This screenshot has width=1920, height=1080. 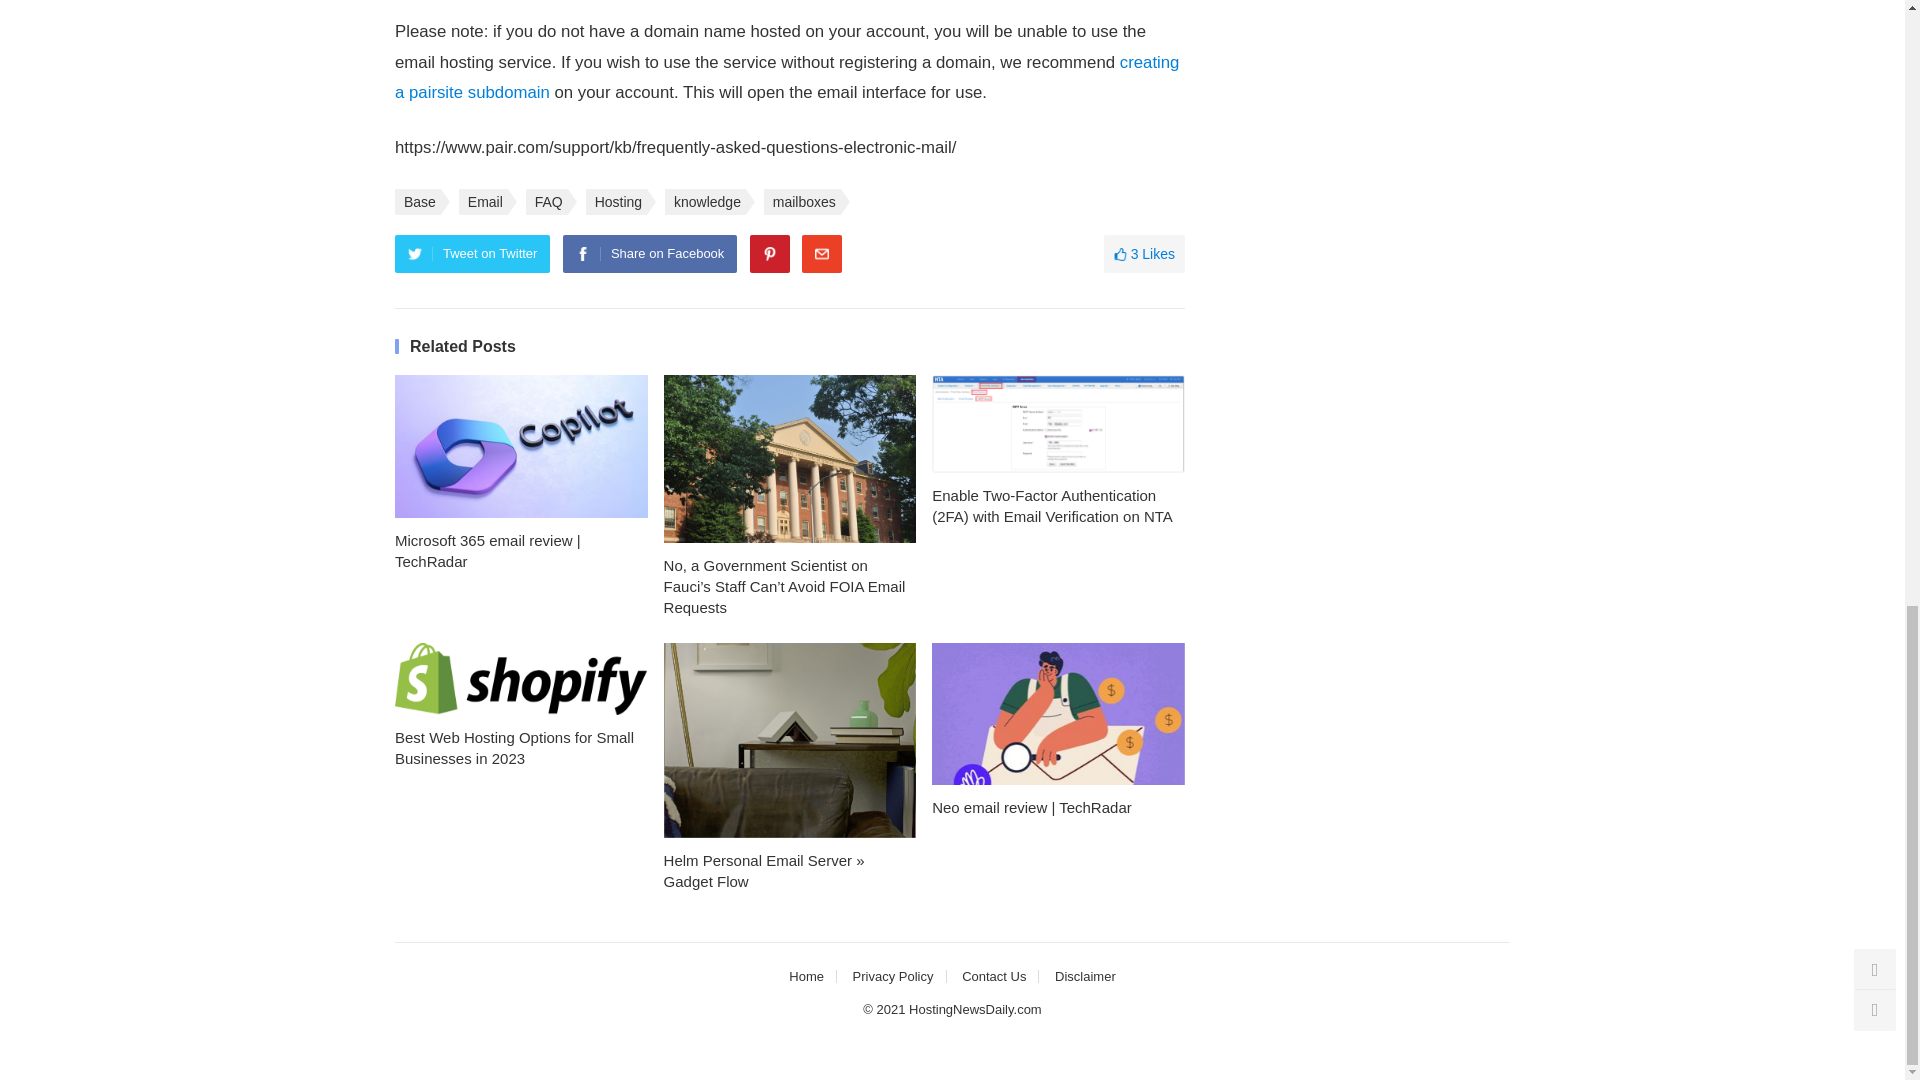 I want to click on Like this post, so click(x=1144, y=254).